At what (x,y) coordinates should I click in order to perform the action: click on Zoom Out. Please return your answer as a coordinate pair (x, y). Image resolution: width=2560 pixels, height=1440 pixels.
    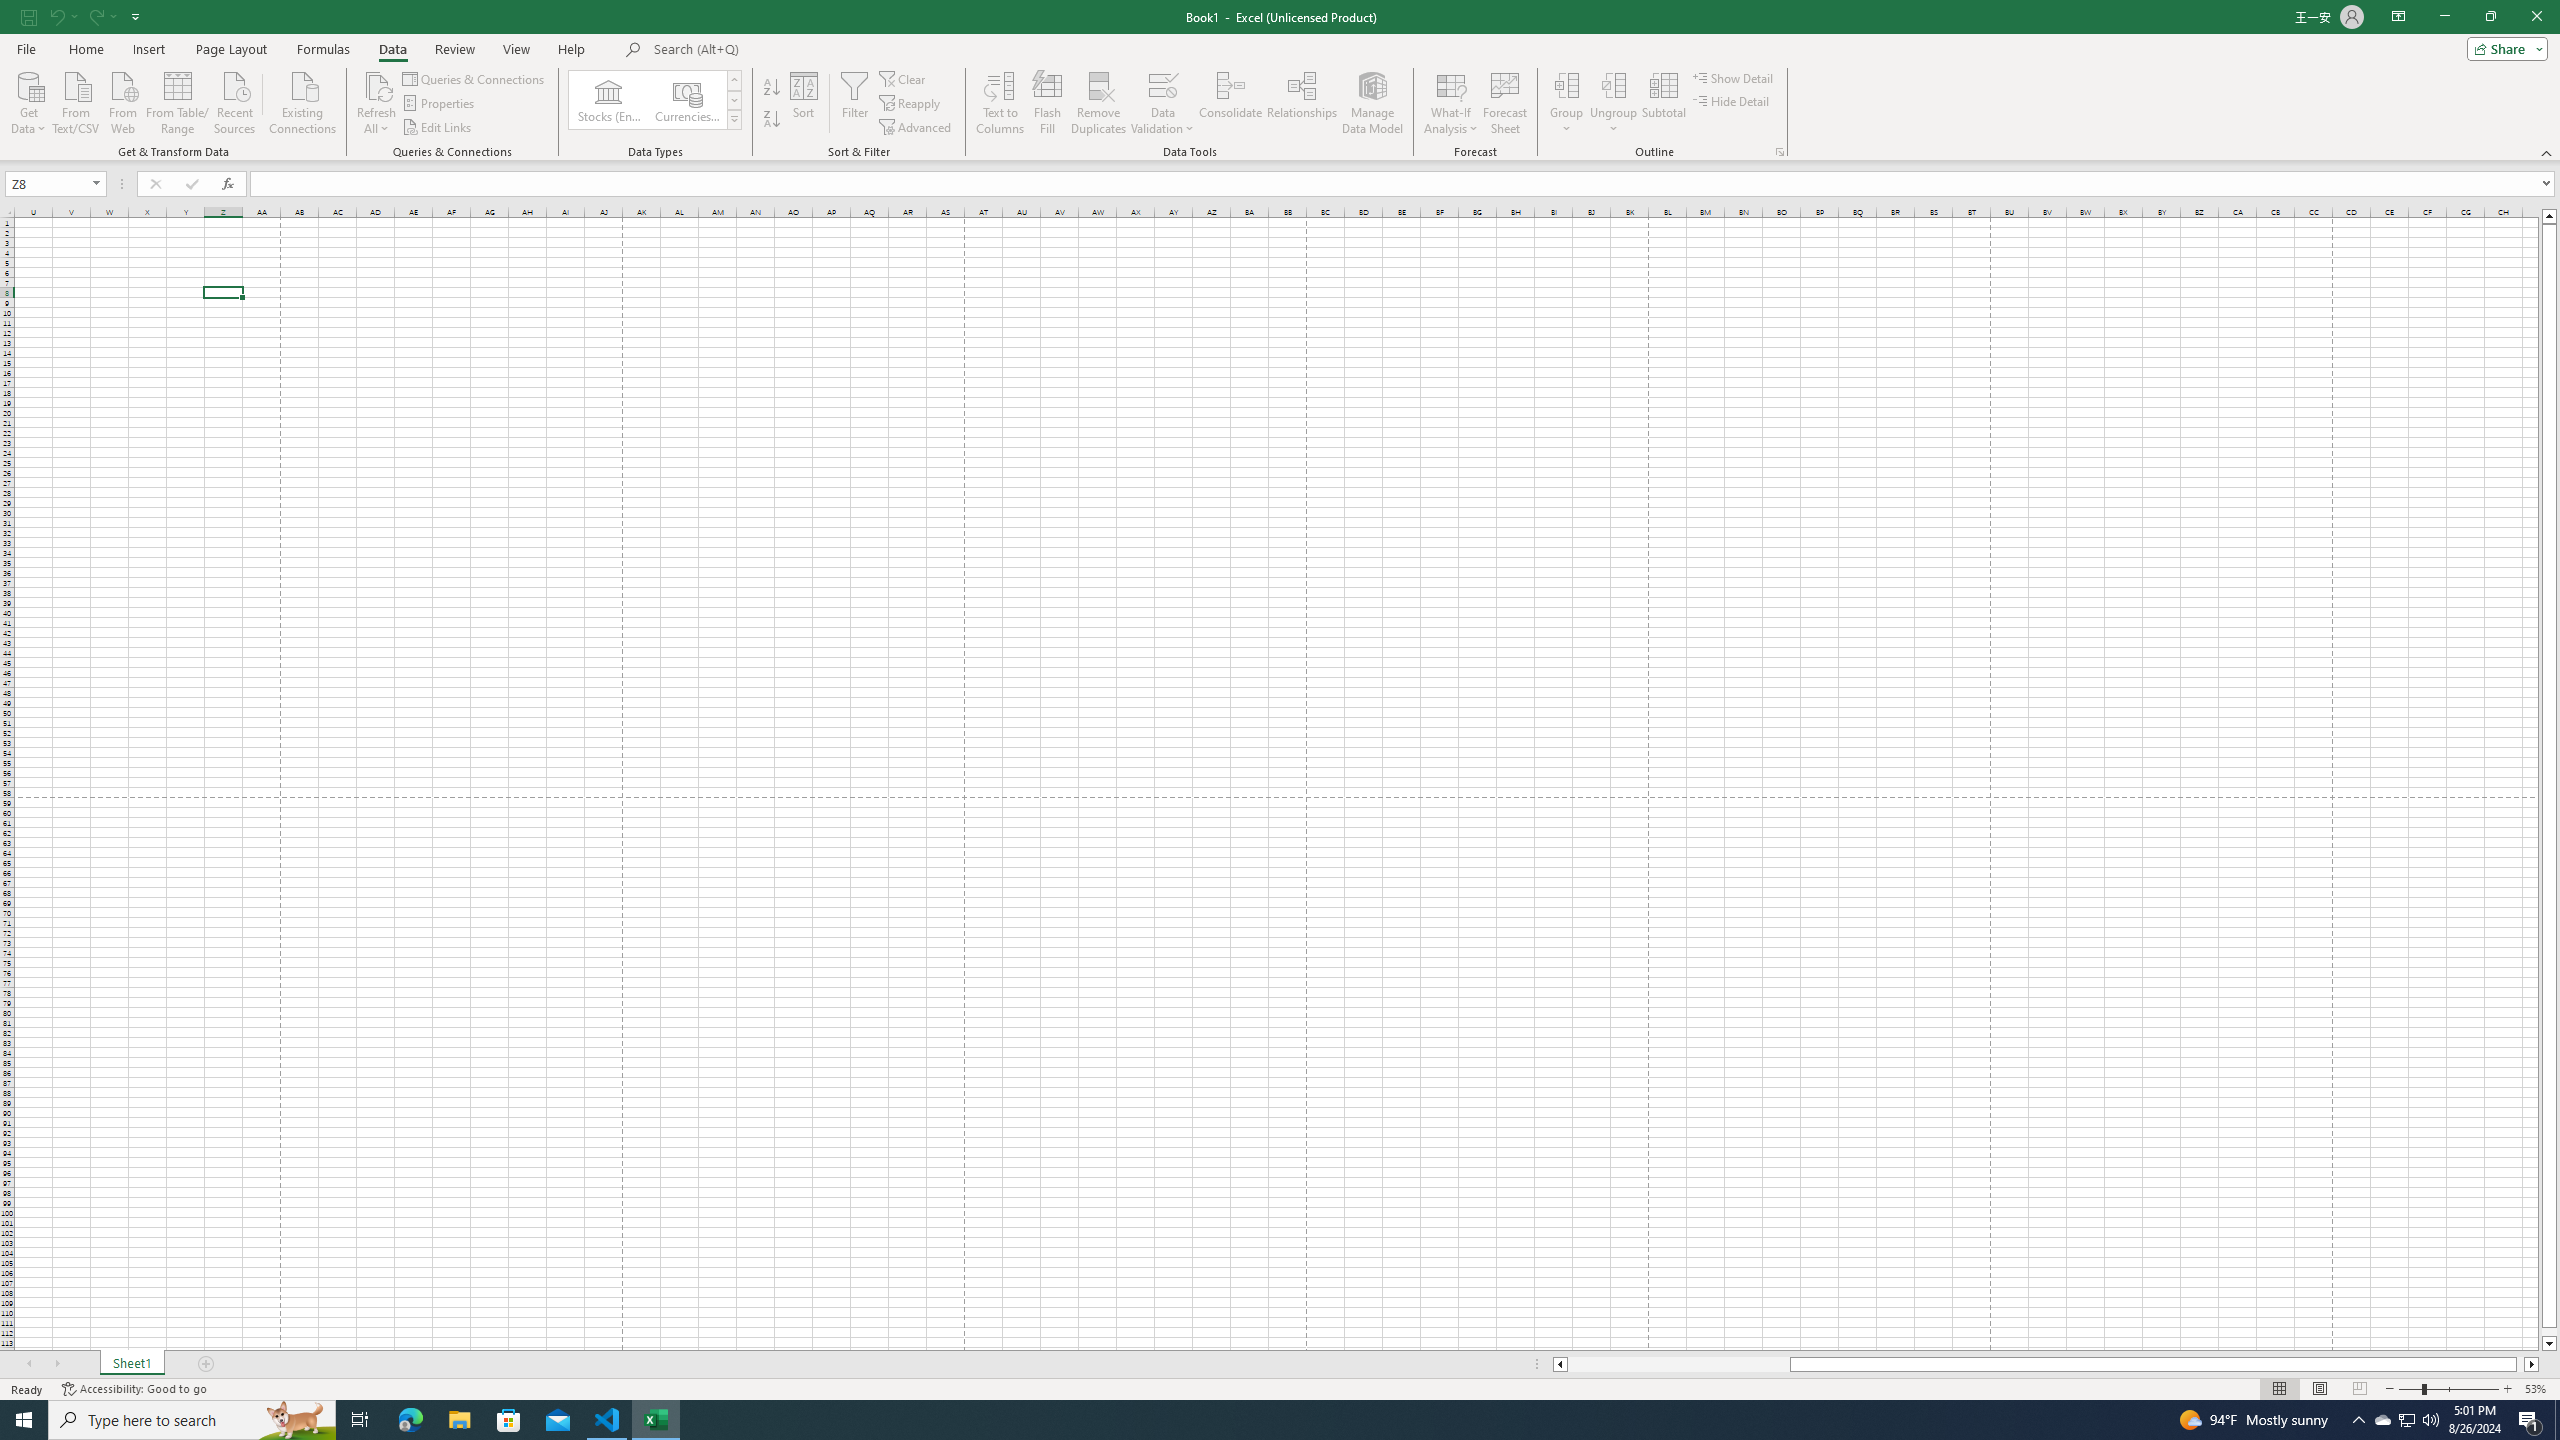
    Looking at the image, I should click on (2410, 1389).